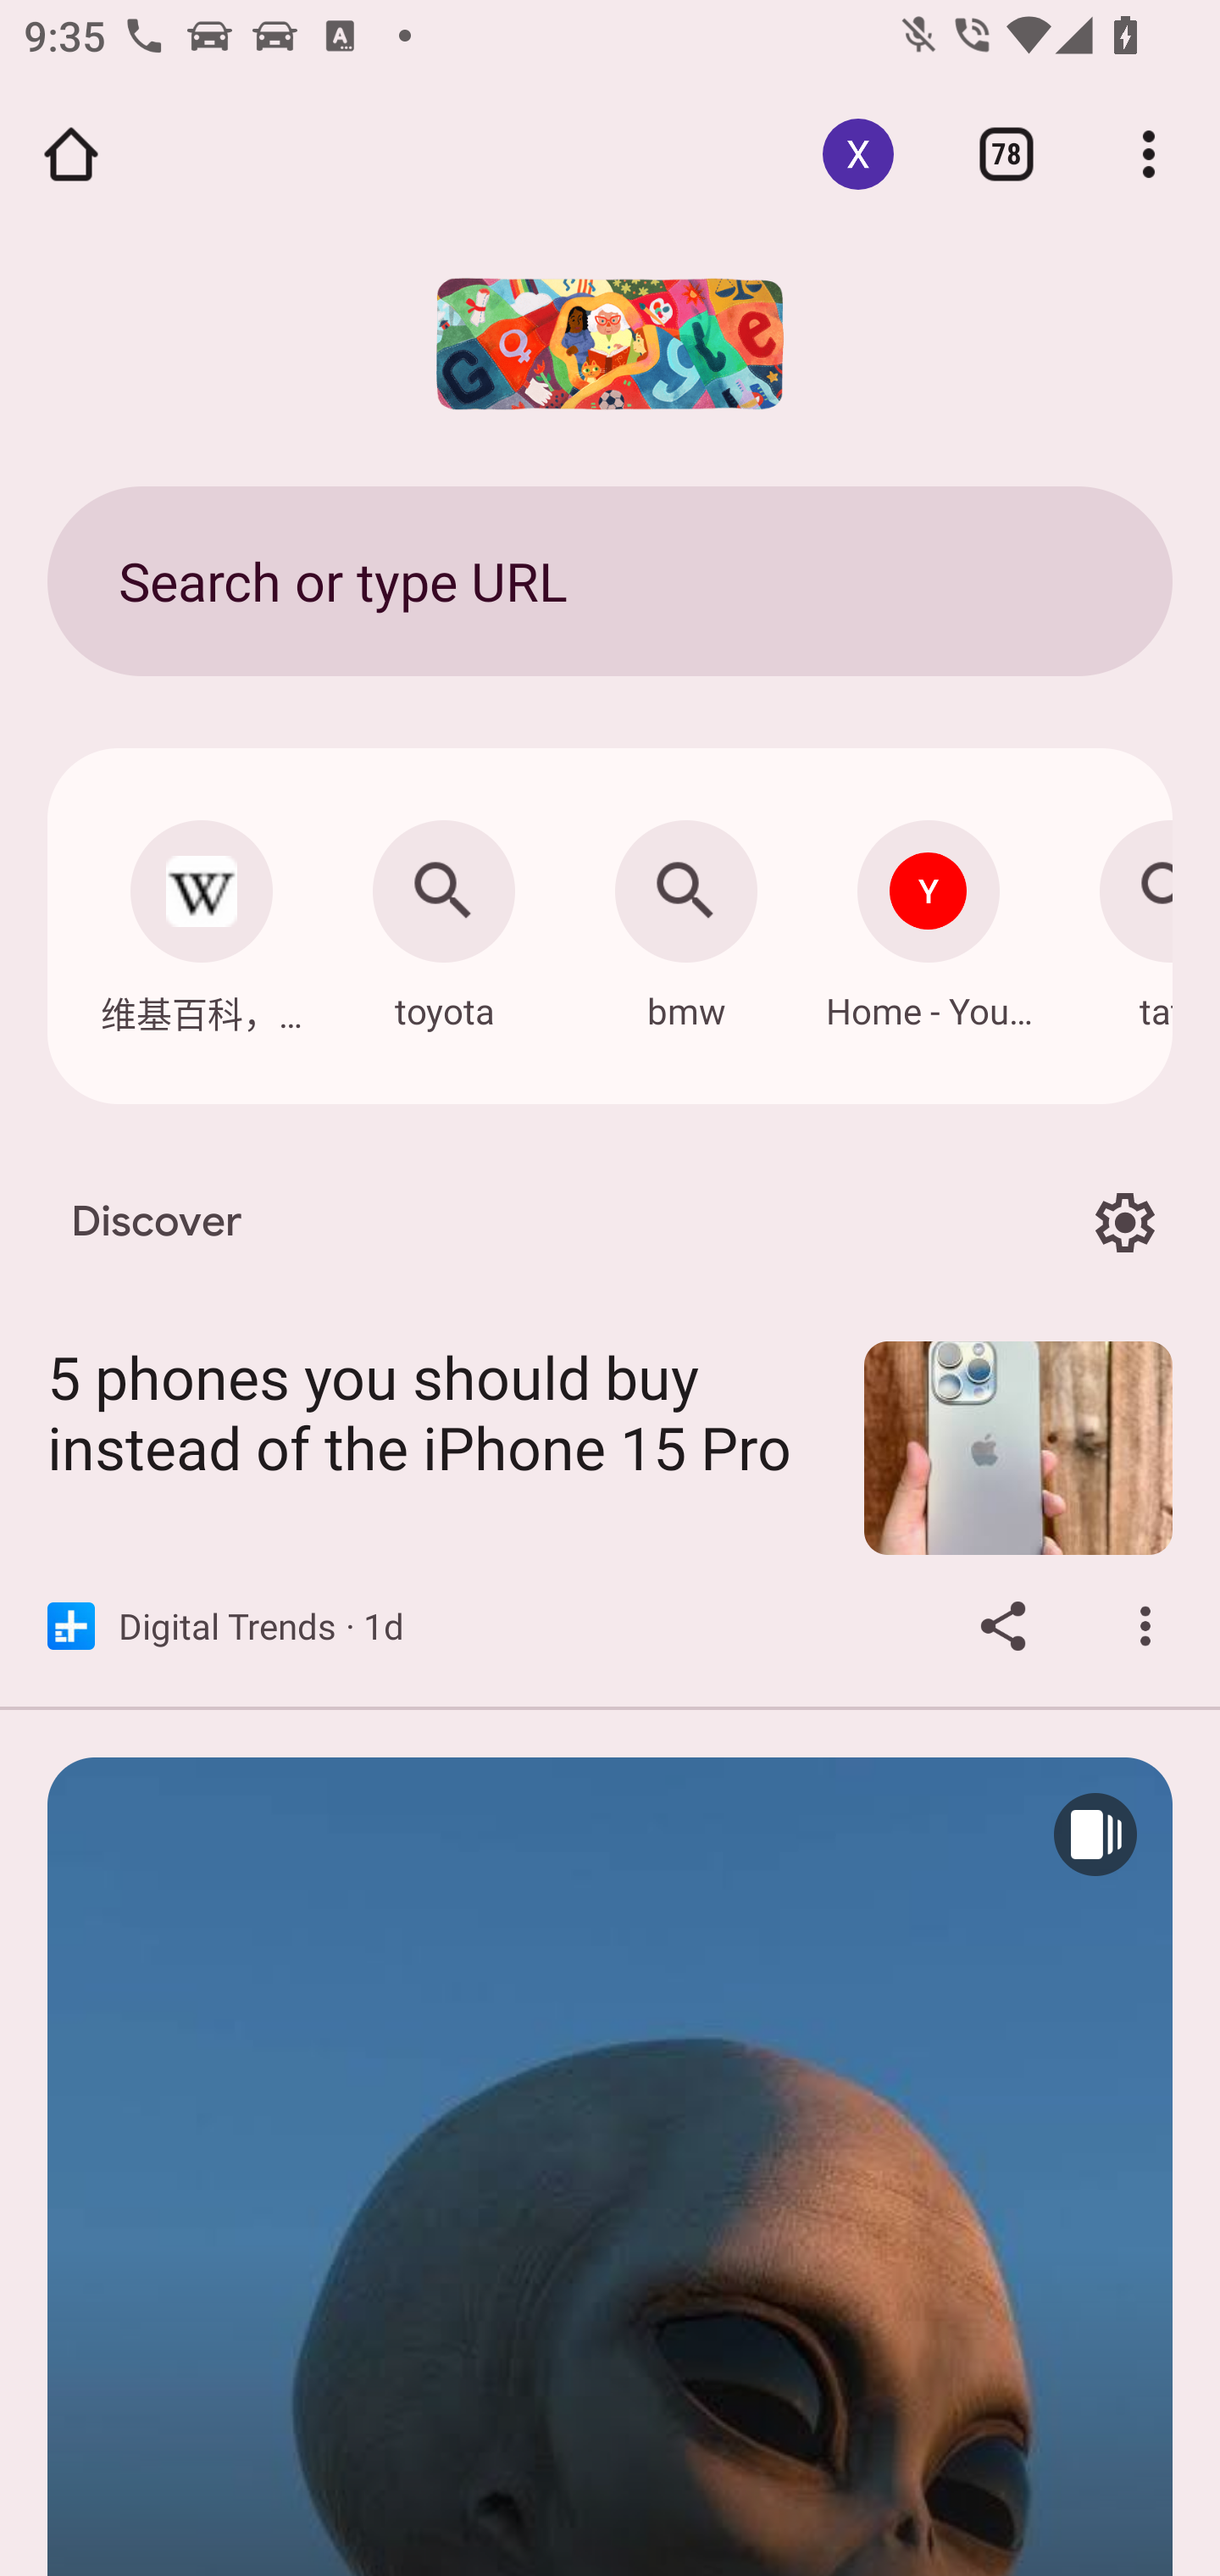  What do you see at coordinates (1006, 154) in the screenshot?
I see `Switch or close tabs` at bounding box center [1006, 154].